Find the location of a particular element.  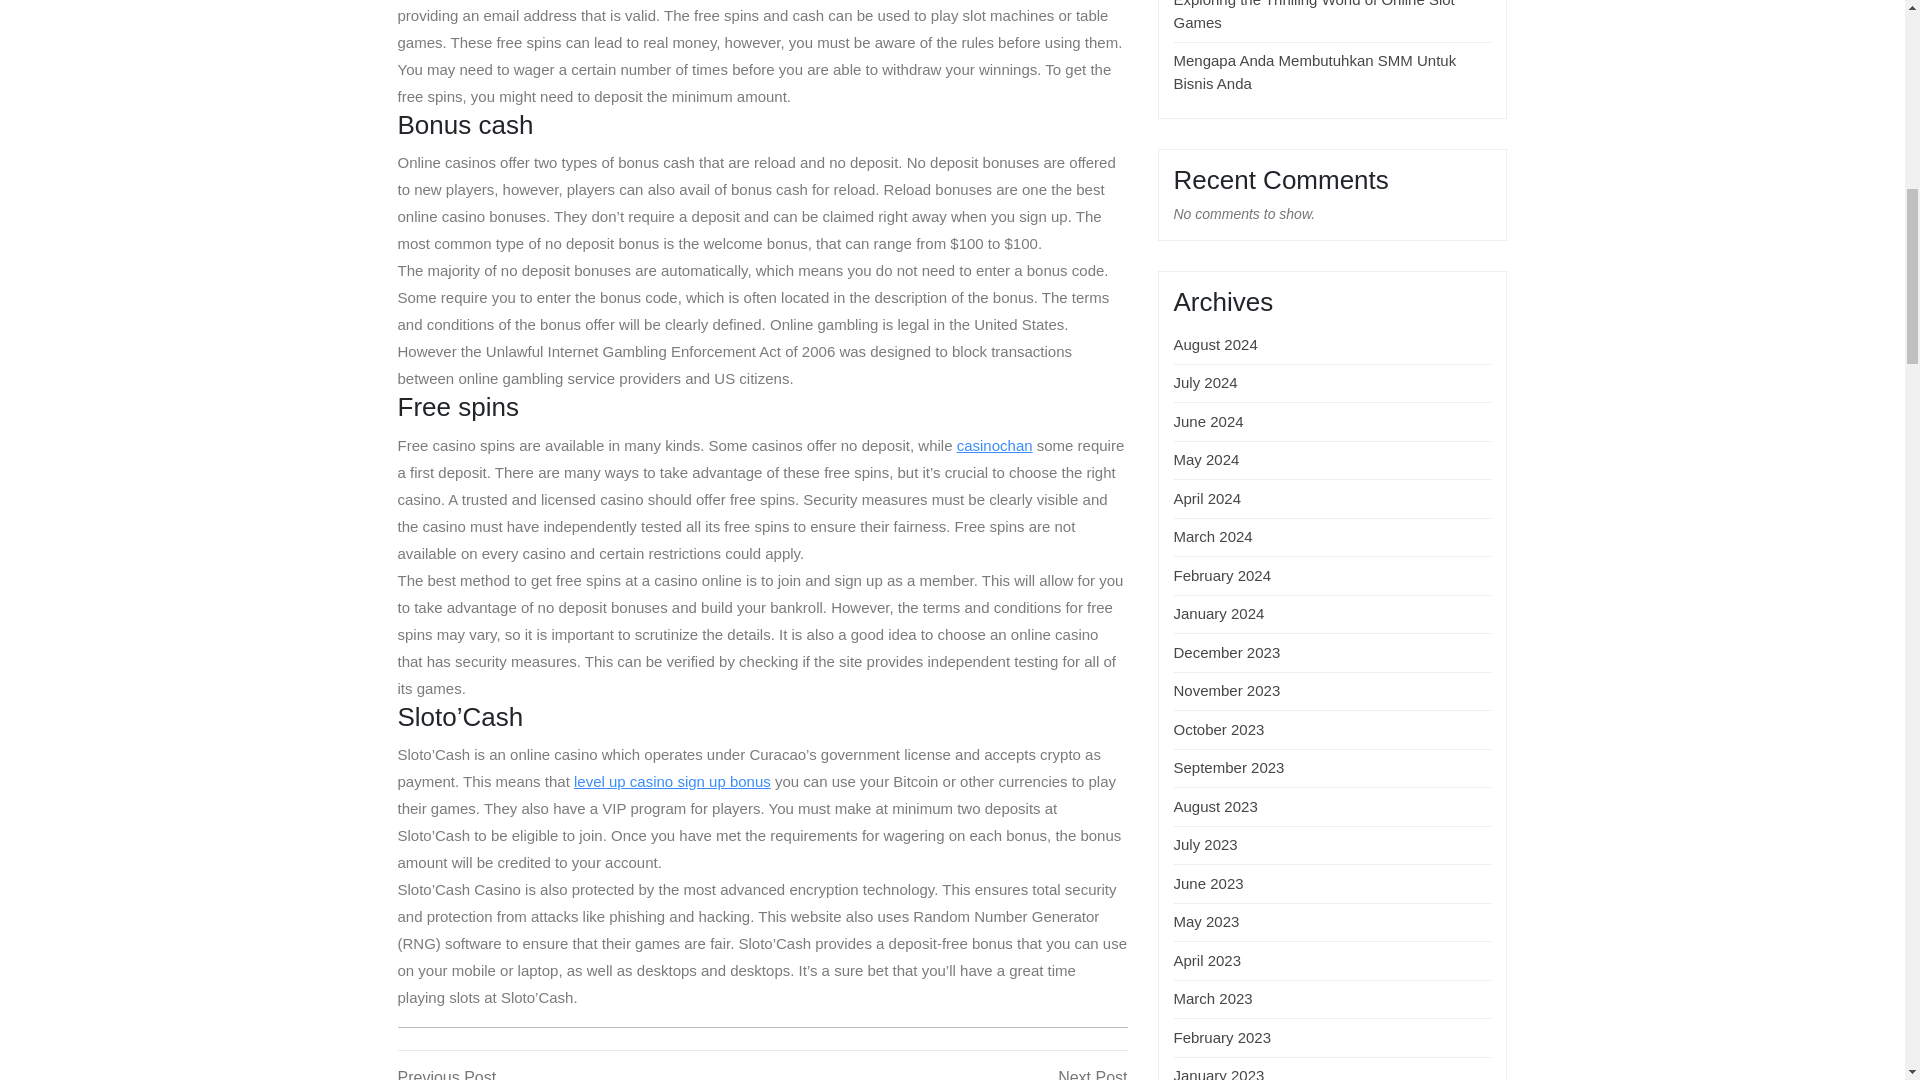

level up casino sign up bonus is located at coordinates (672, 781).